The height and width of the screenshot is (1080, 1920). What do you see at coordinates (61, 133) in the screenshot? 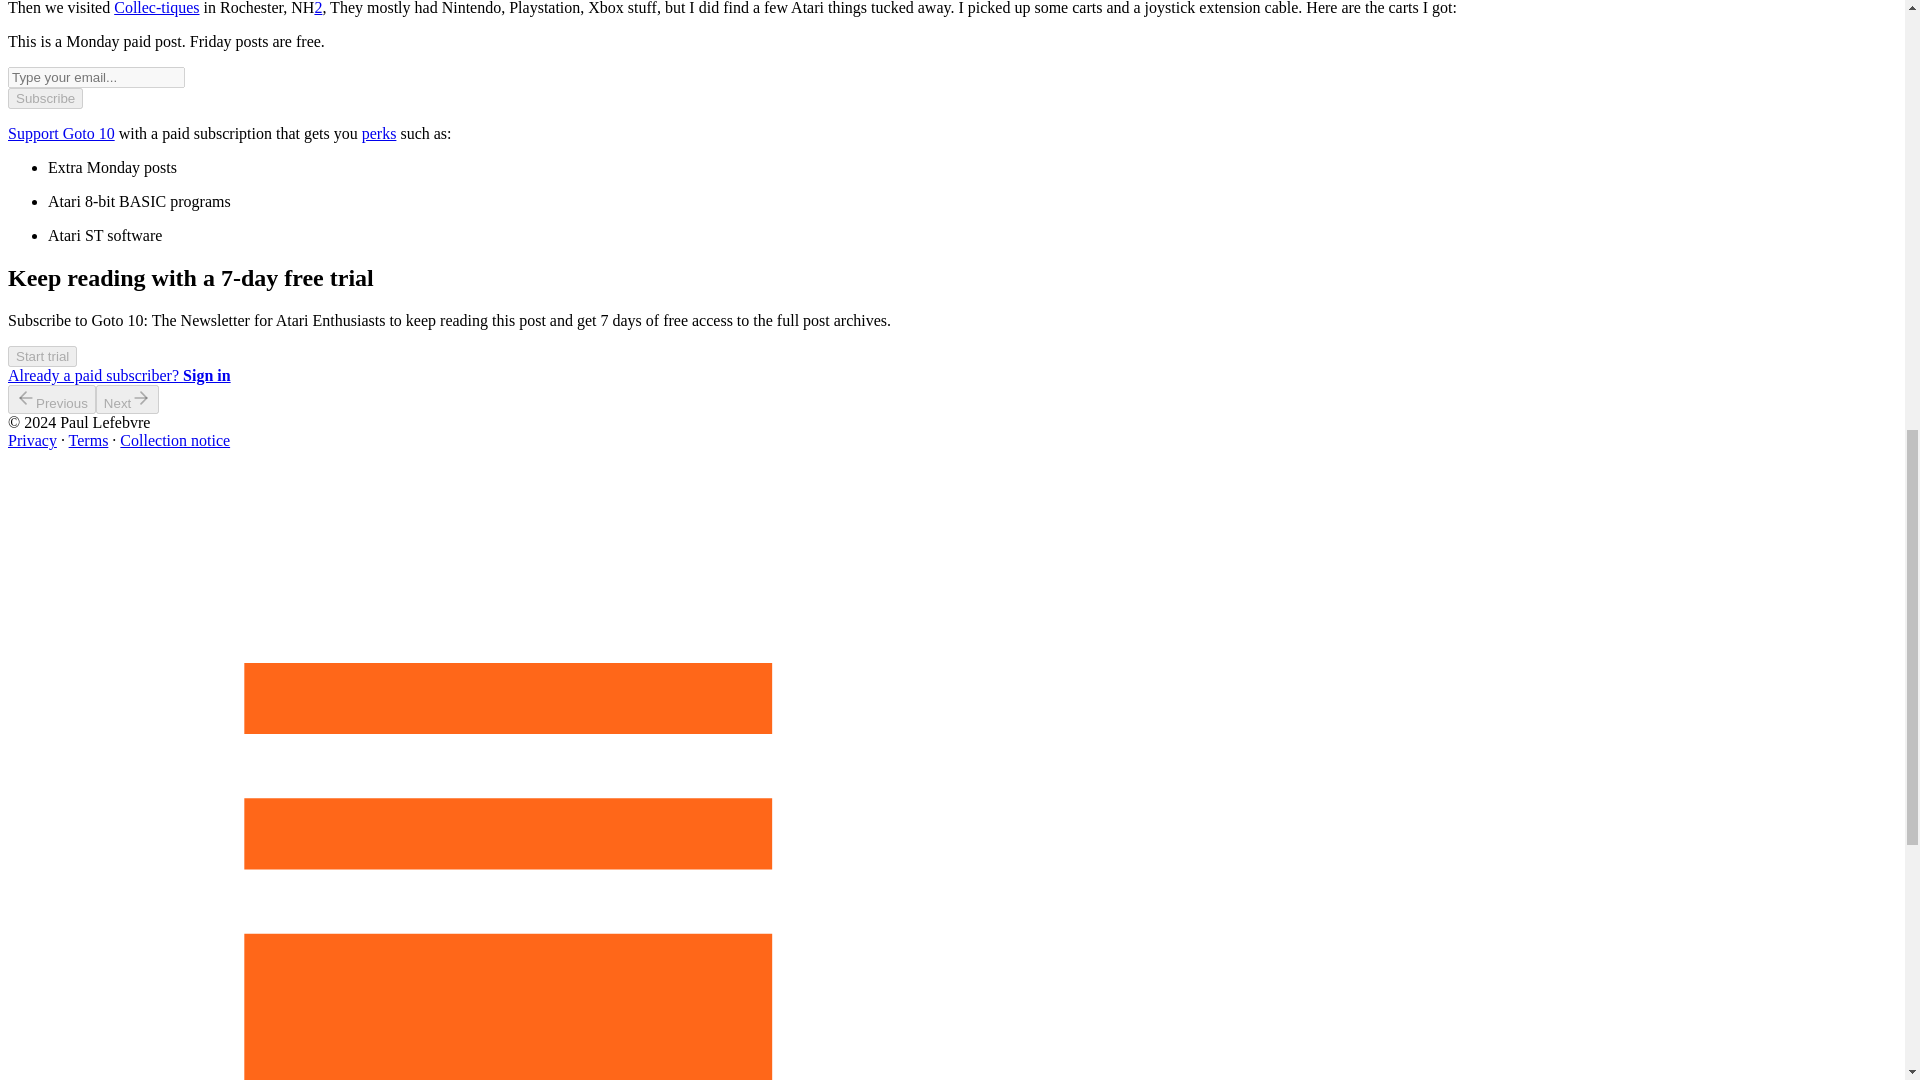
I see `Support Goto 10` at bounding box center [61, 133].